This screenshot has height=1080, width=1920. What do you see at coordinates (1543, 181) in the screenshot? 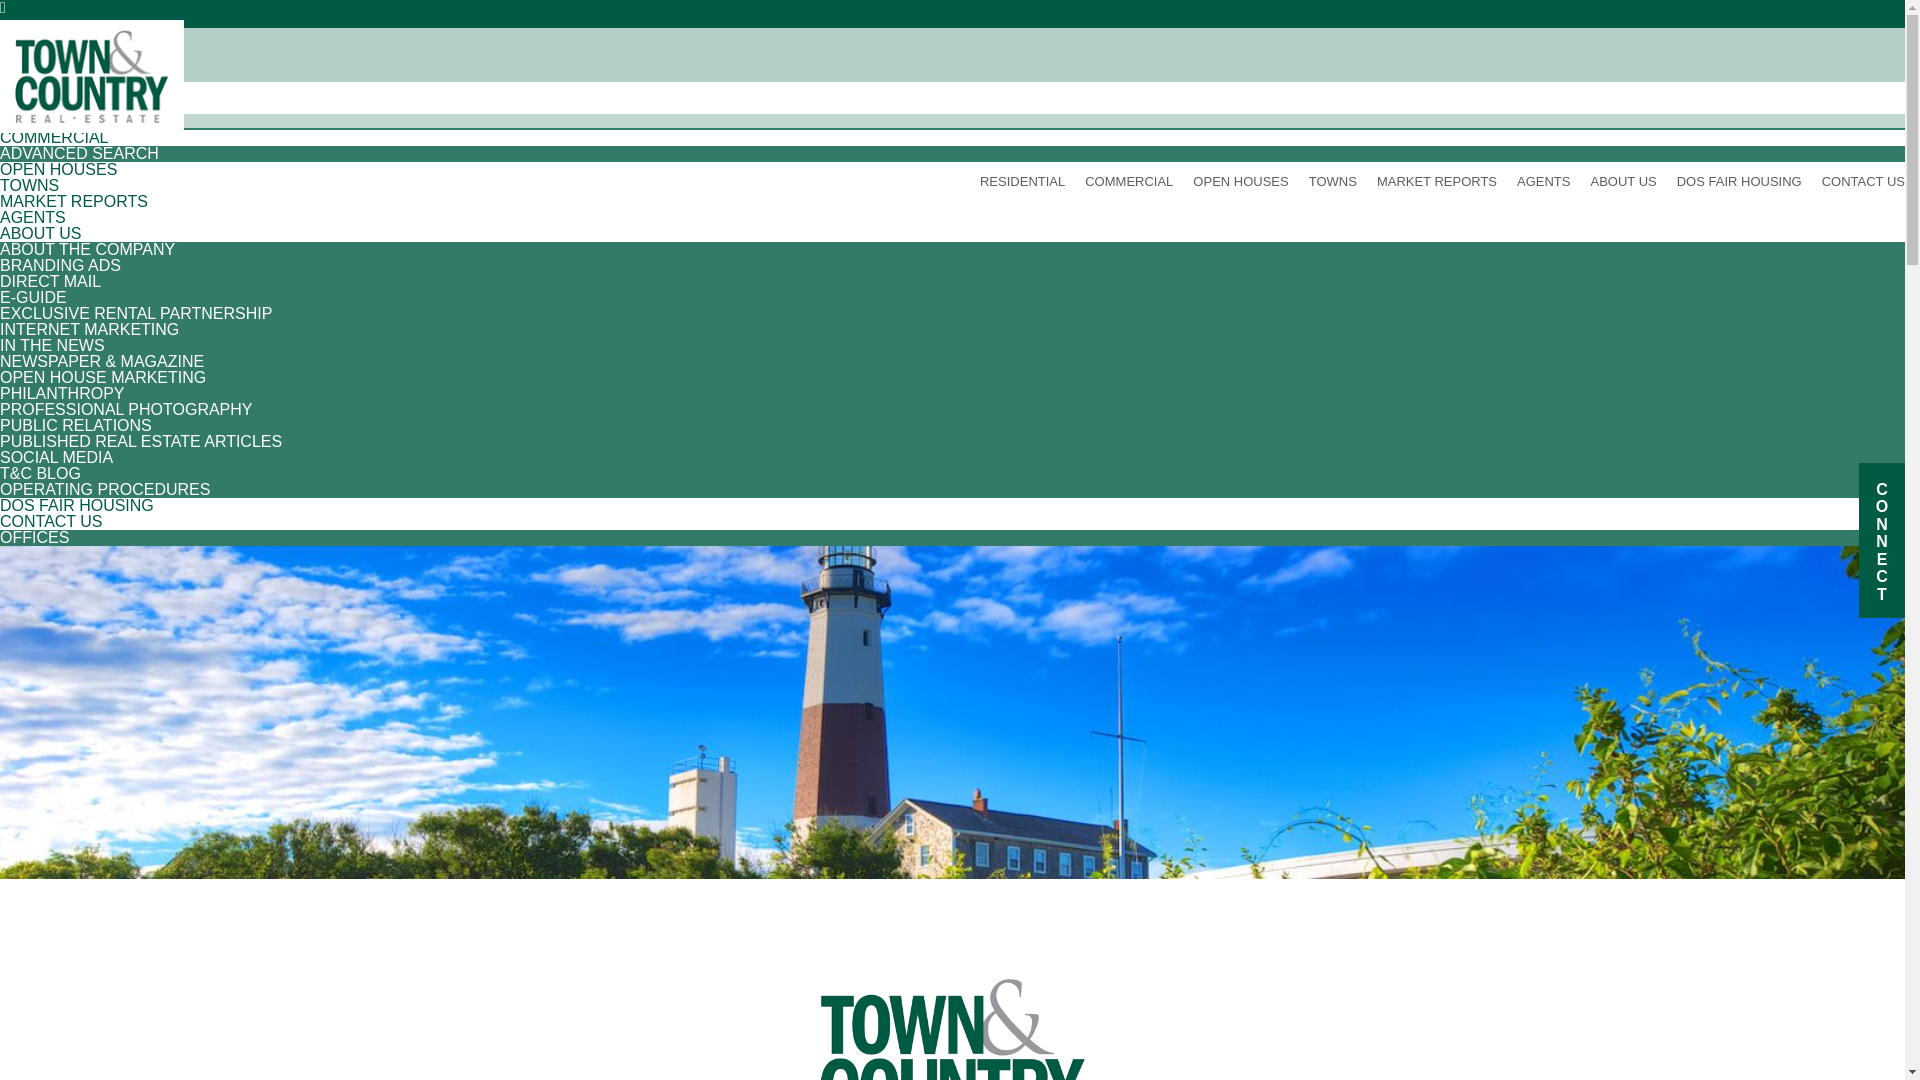
I see `AGENTS` at bounding box center [1543, 181].